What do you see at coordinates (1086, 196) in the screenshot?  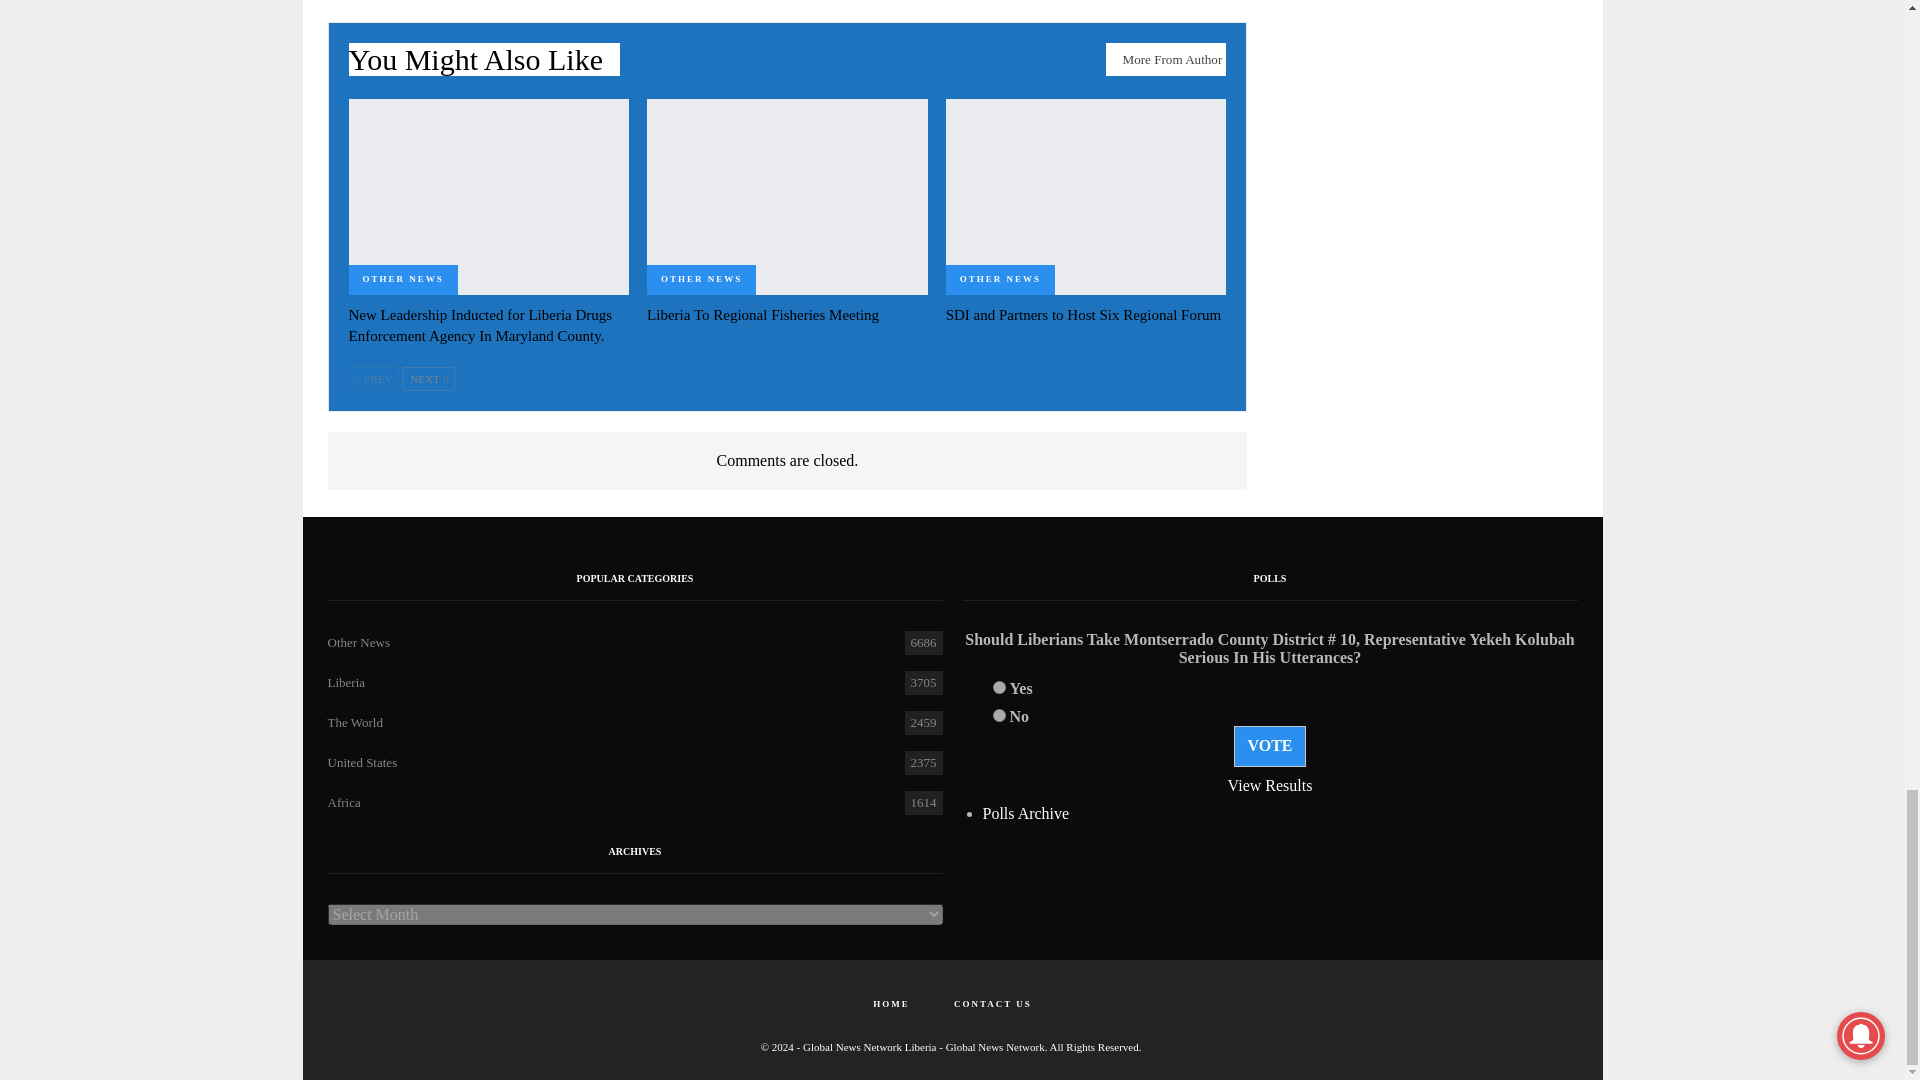 I see `SDI and Partners to Host Six Regional Forum` at bounding box center [1086, 196].